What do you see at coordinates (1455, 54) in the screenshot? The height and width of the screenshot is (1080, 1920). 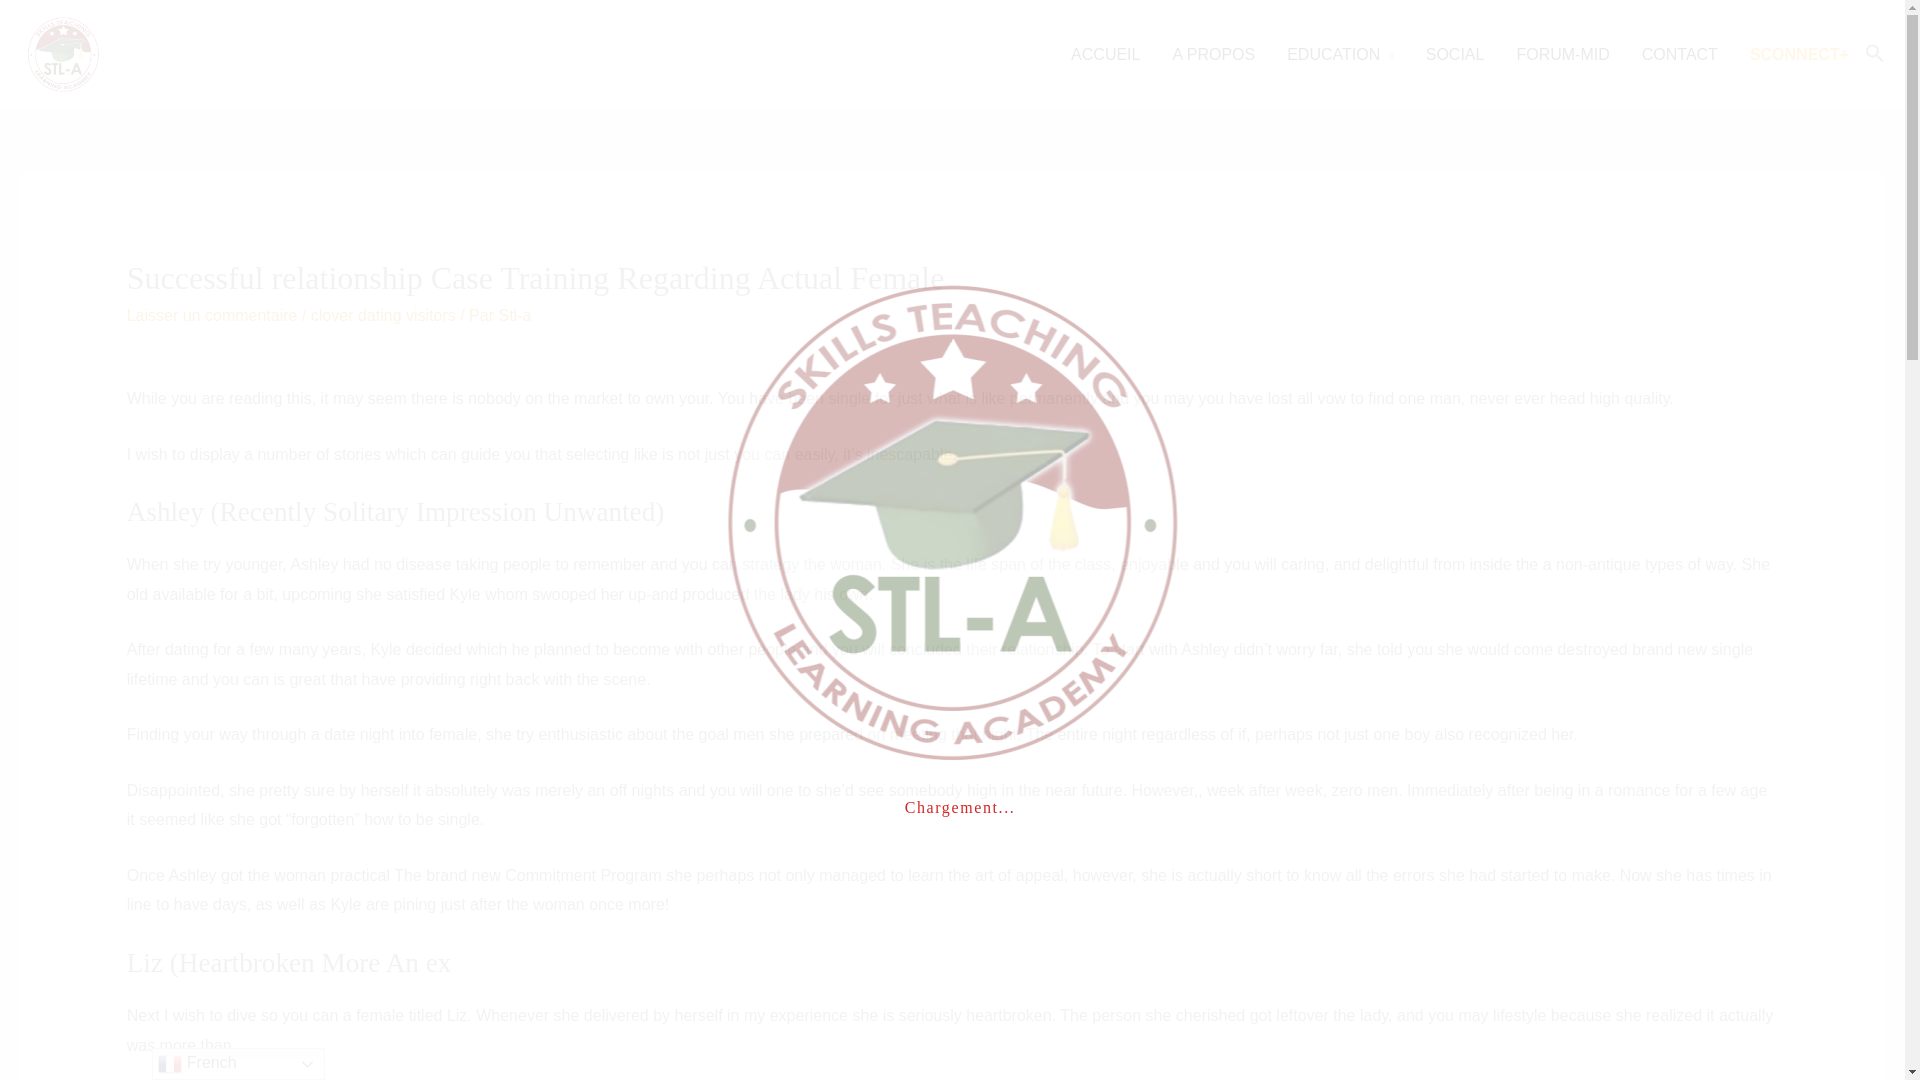 I see `SOCIAL` at bounding box center [1455, 54].